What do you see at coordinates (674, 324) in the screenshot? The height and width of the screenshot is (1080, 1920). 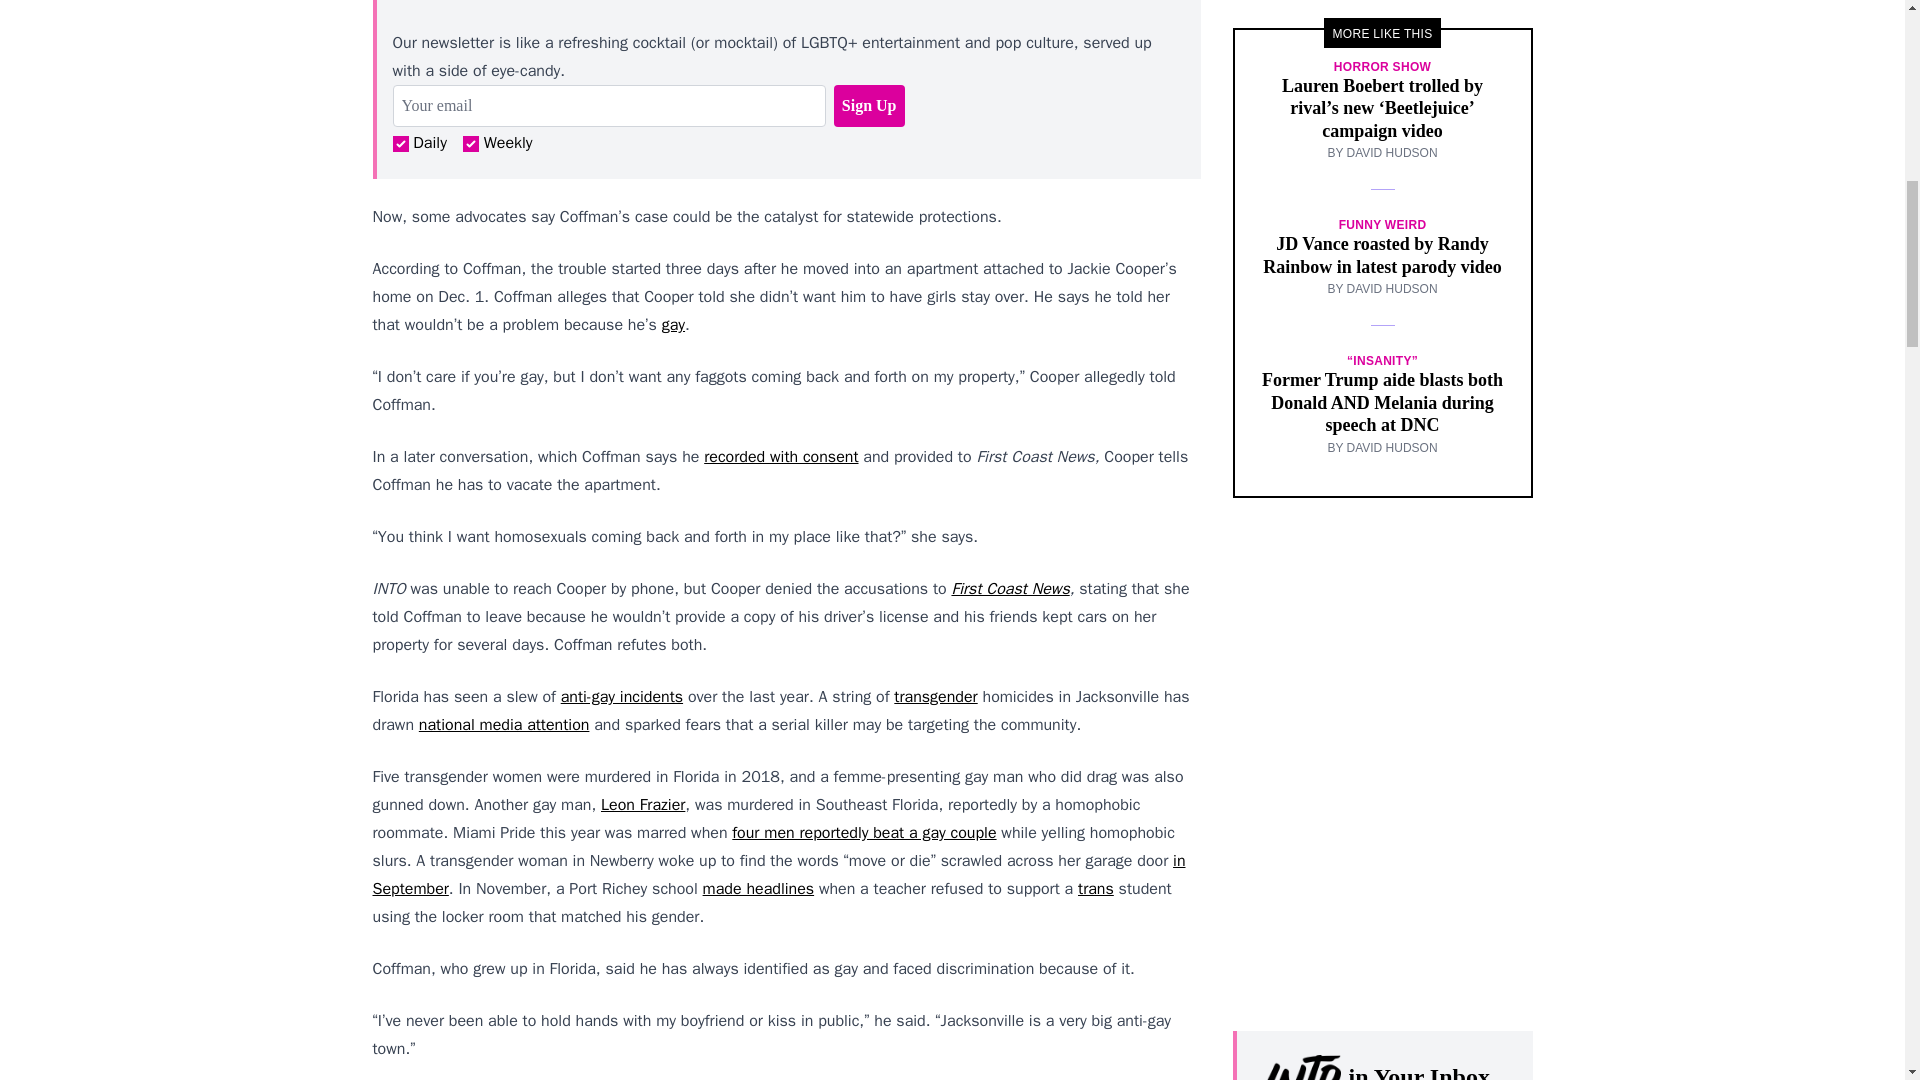 I see `gay` at bounding box center [674, 324].